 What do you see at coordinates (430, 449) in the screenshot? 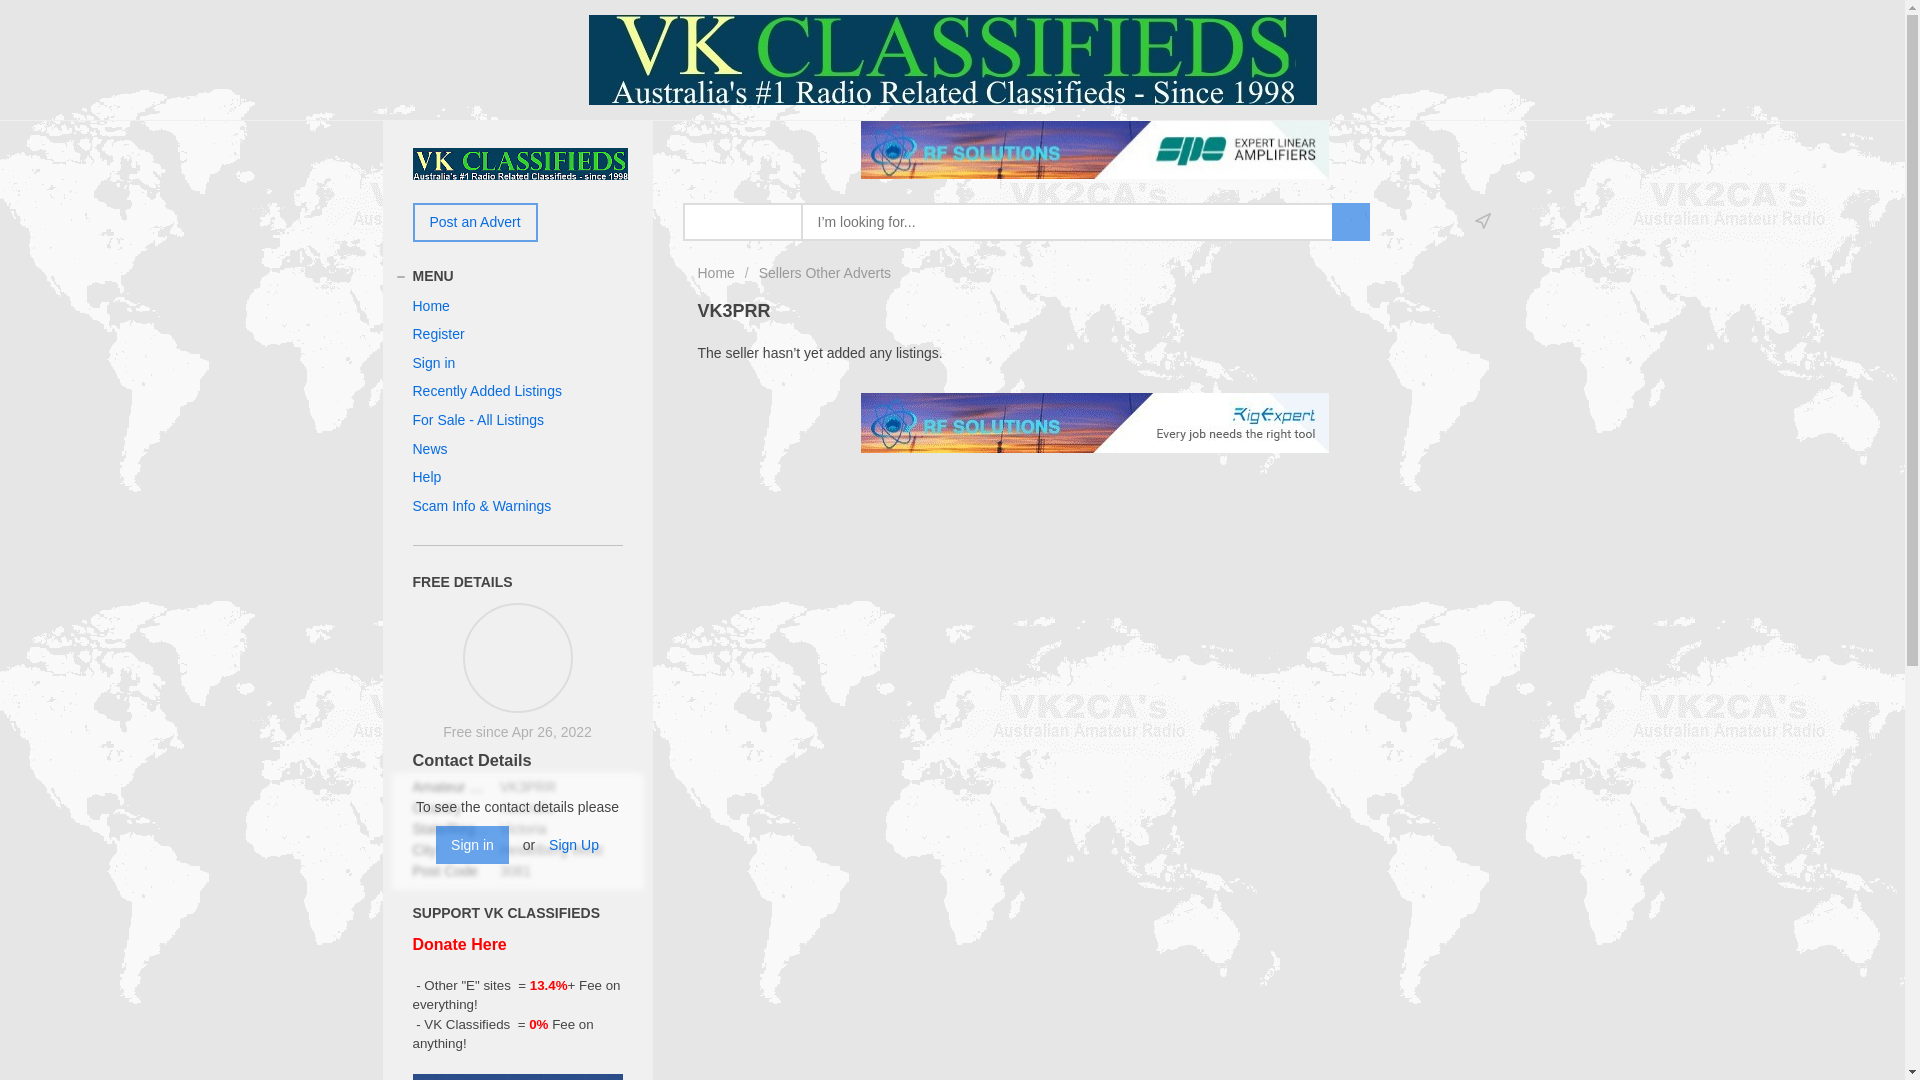
I see `News` at bounding box center [430, 449].